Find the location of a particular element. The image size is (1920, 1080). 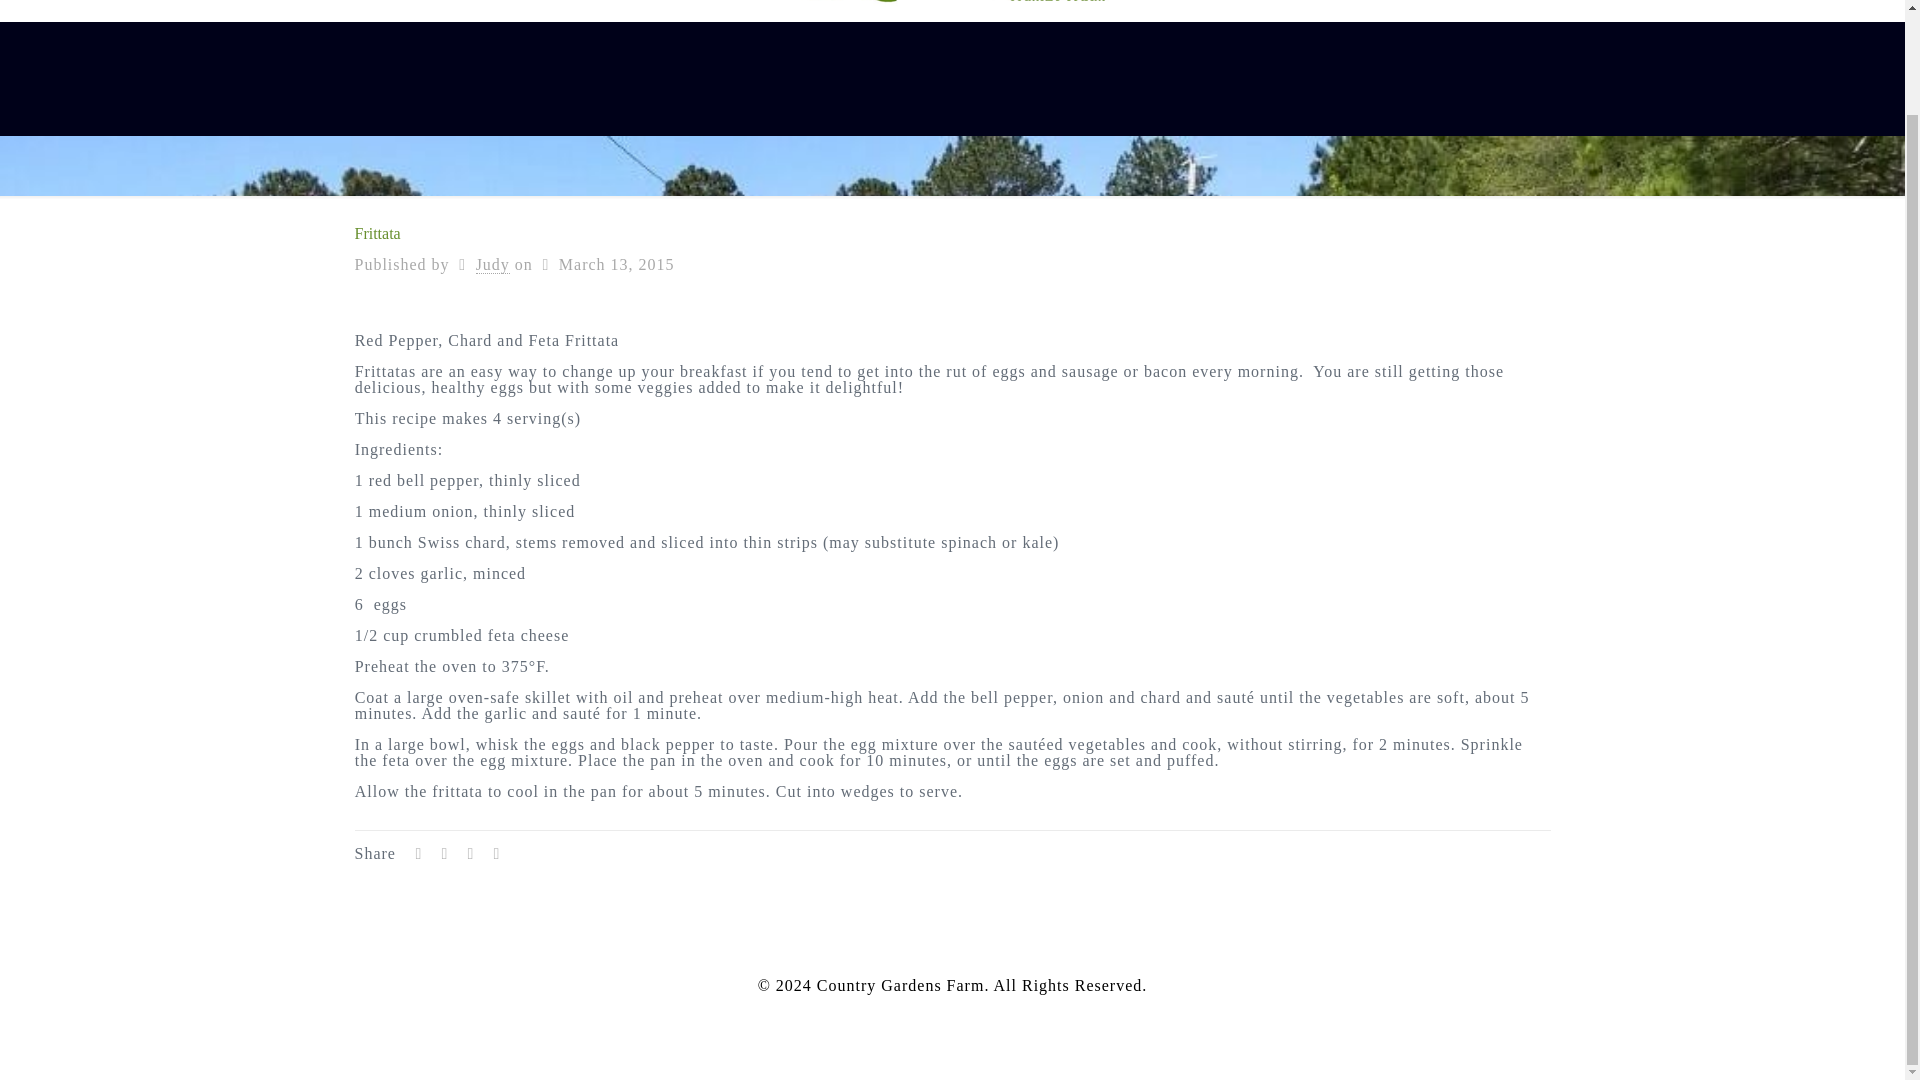

Instagram is located at coordinates (973, 1012).